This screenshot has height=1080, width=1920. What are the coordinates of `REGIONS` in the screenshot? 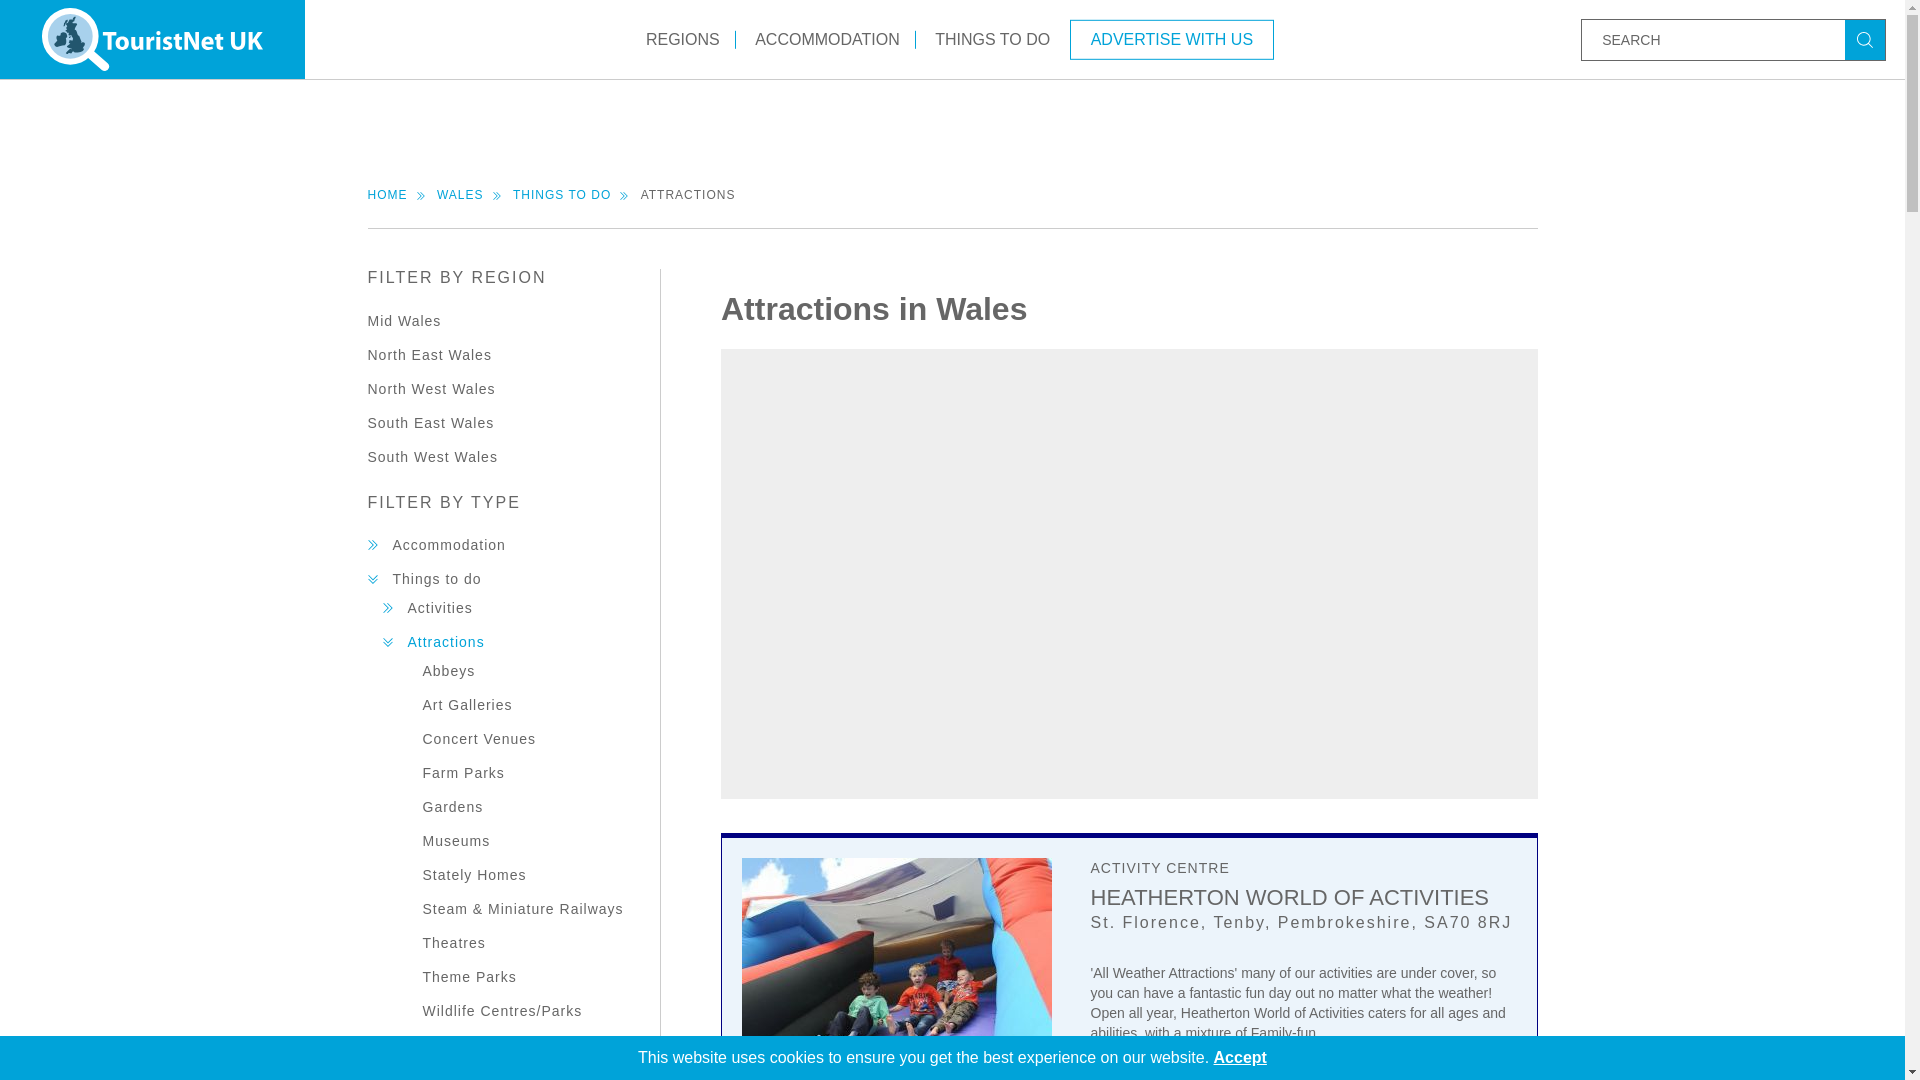 It's located at (683, 38).